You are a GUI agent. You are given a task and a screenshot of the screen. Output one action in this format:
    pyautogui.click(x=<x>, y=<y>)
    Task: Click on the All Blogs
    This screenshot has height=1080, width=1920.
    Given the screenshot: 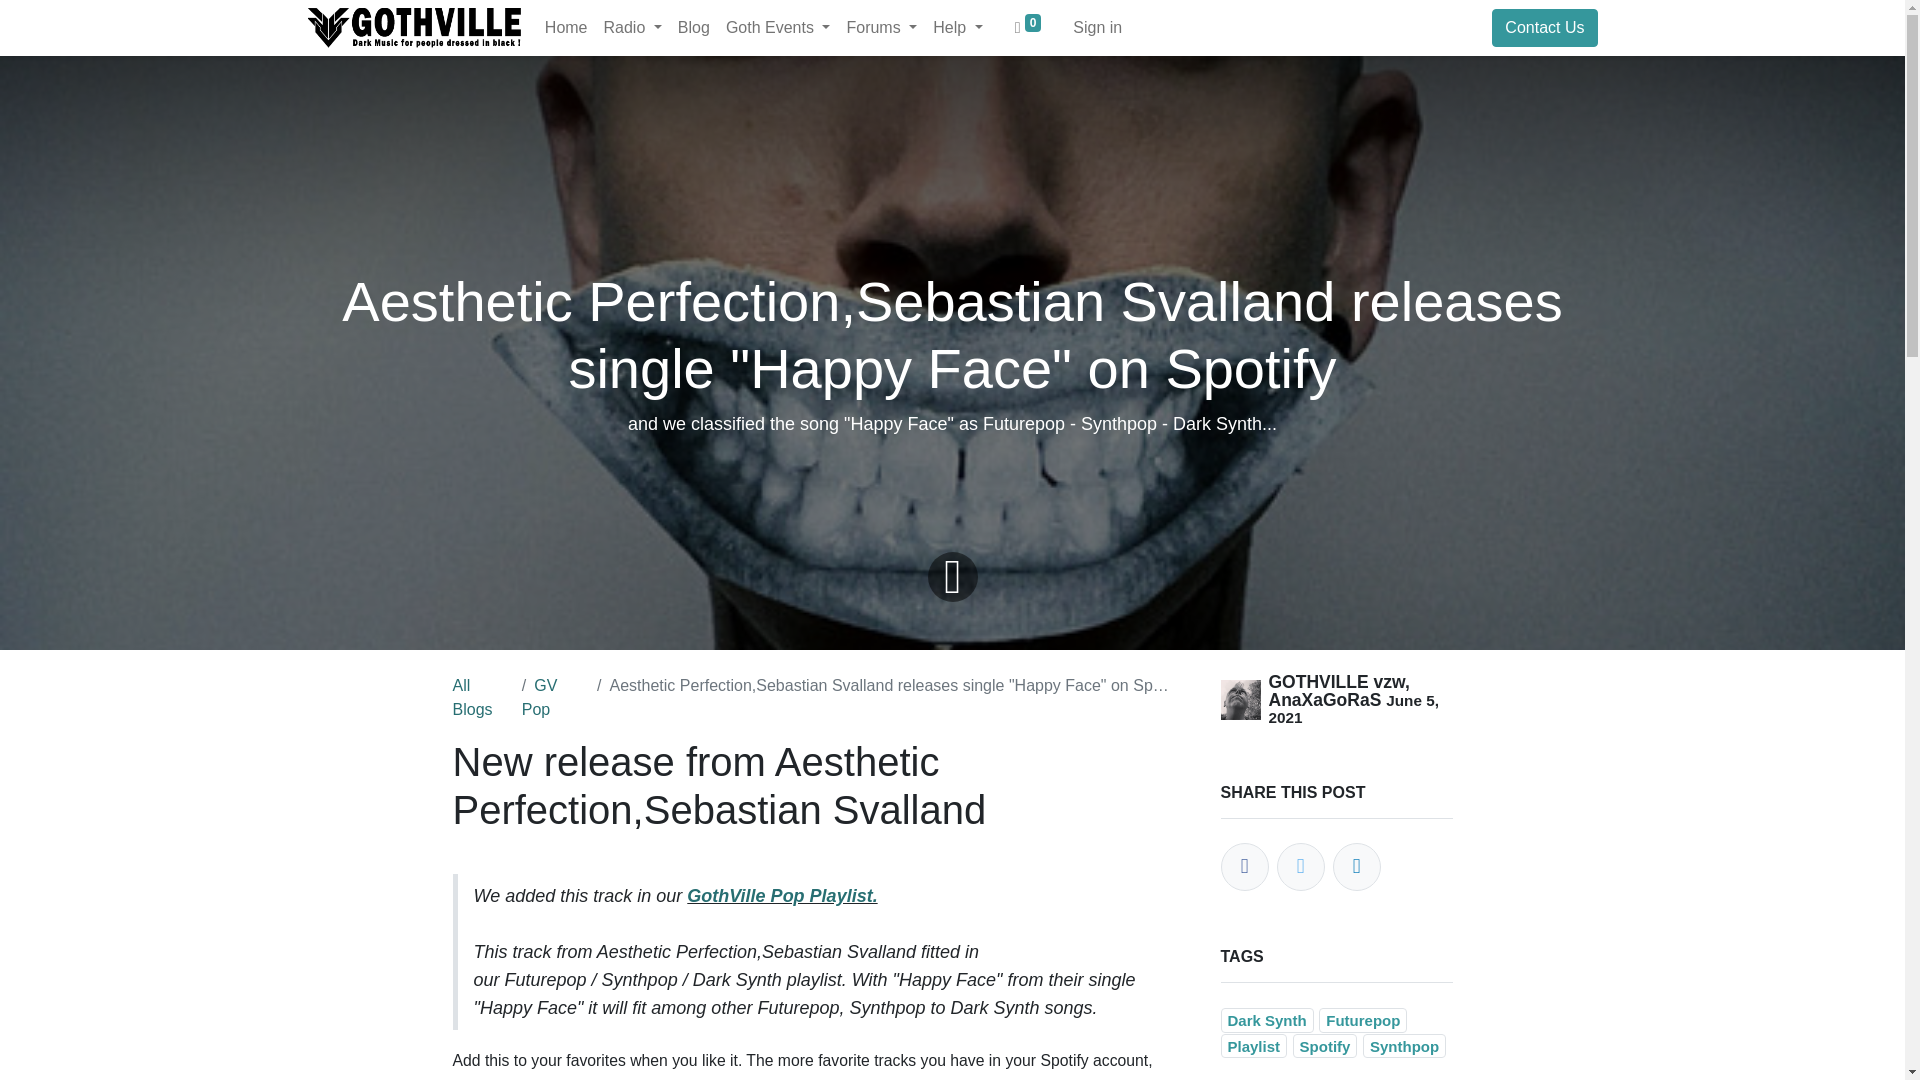 What is the action you would take?
    pyautogui.click(x=471, y=698)
    